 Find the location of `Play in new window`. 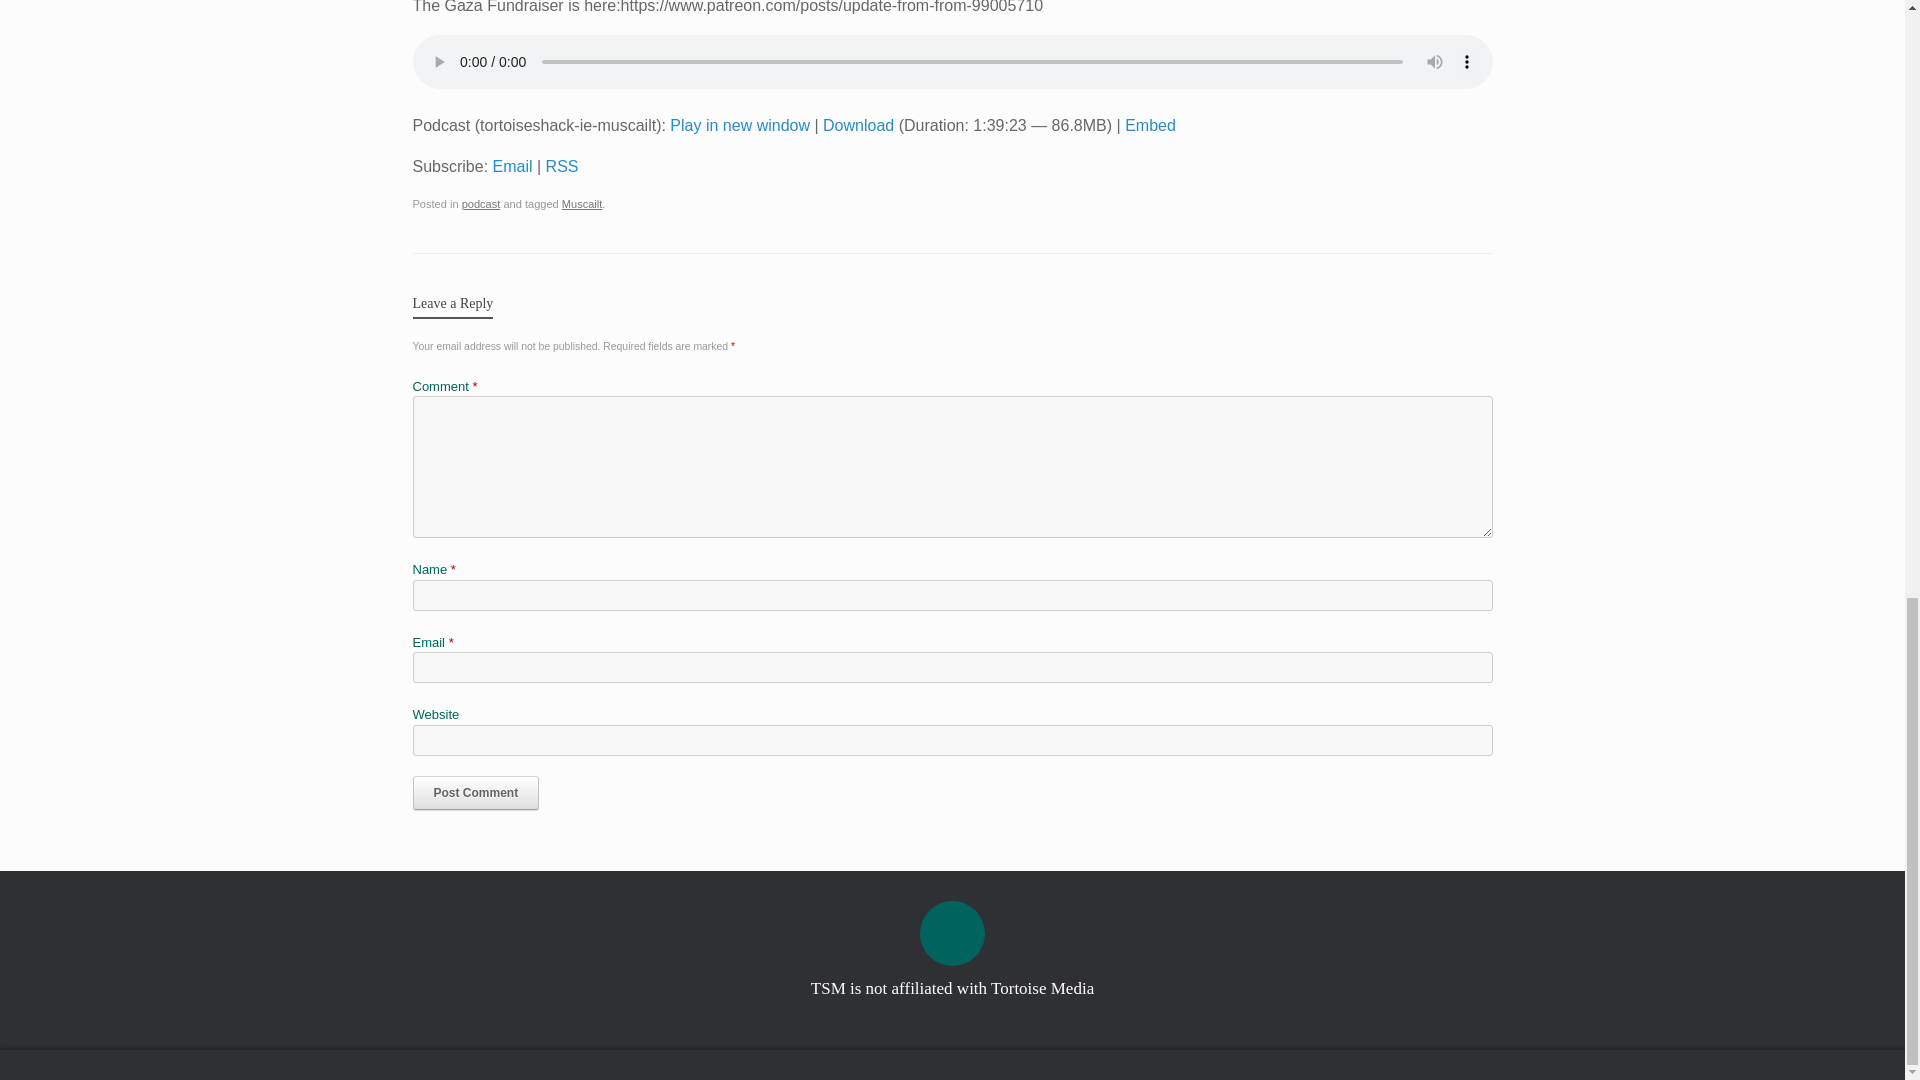

Play in new window is located at coordinates (740, 124).